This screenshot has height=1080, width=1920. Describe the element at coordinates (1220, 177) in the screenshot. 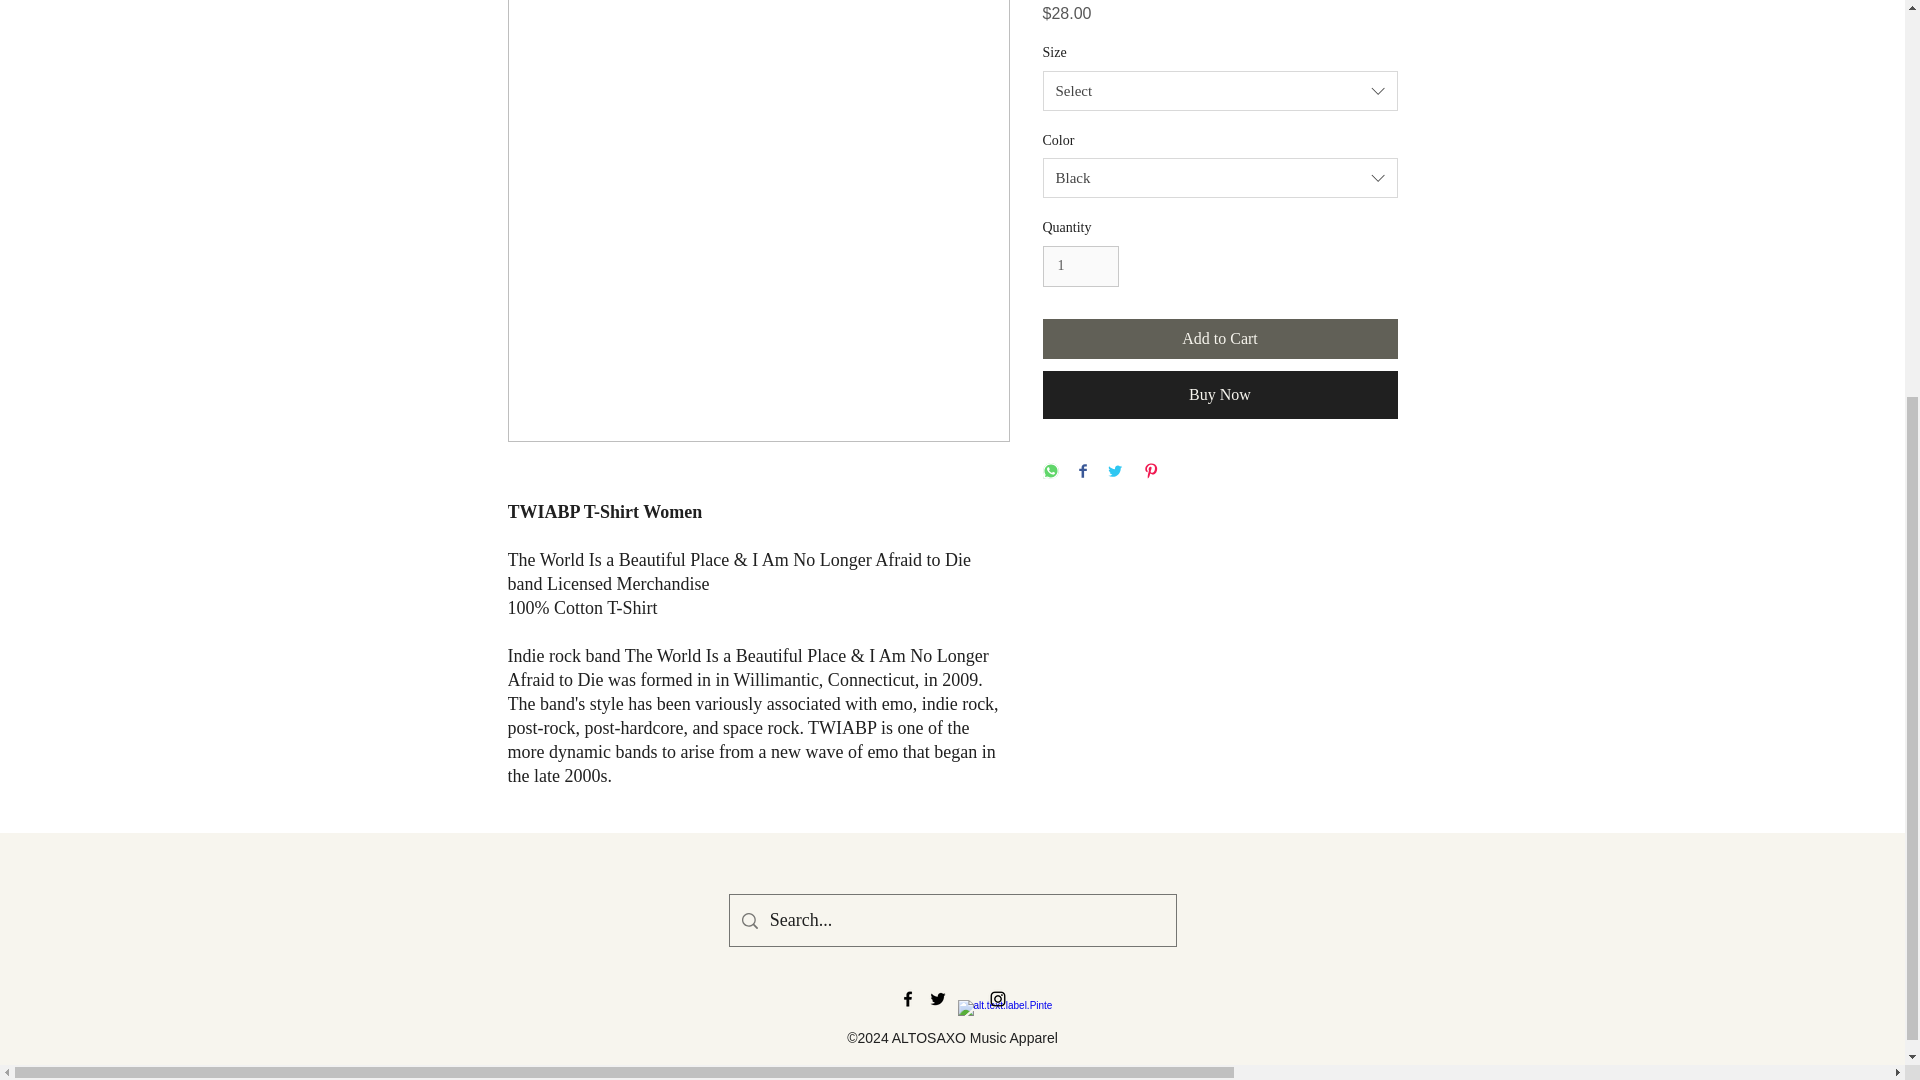

I see `Black` at that location.